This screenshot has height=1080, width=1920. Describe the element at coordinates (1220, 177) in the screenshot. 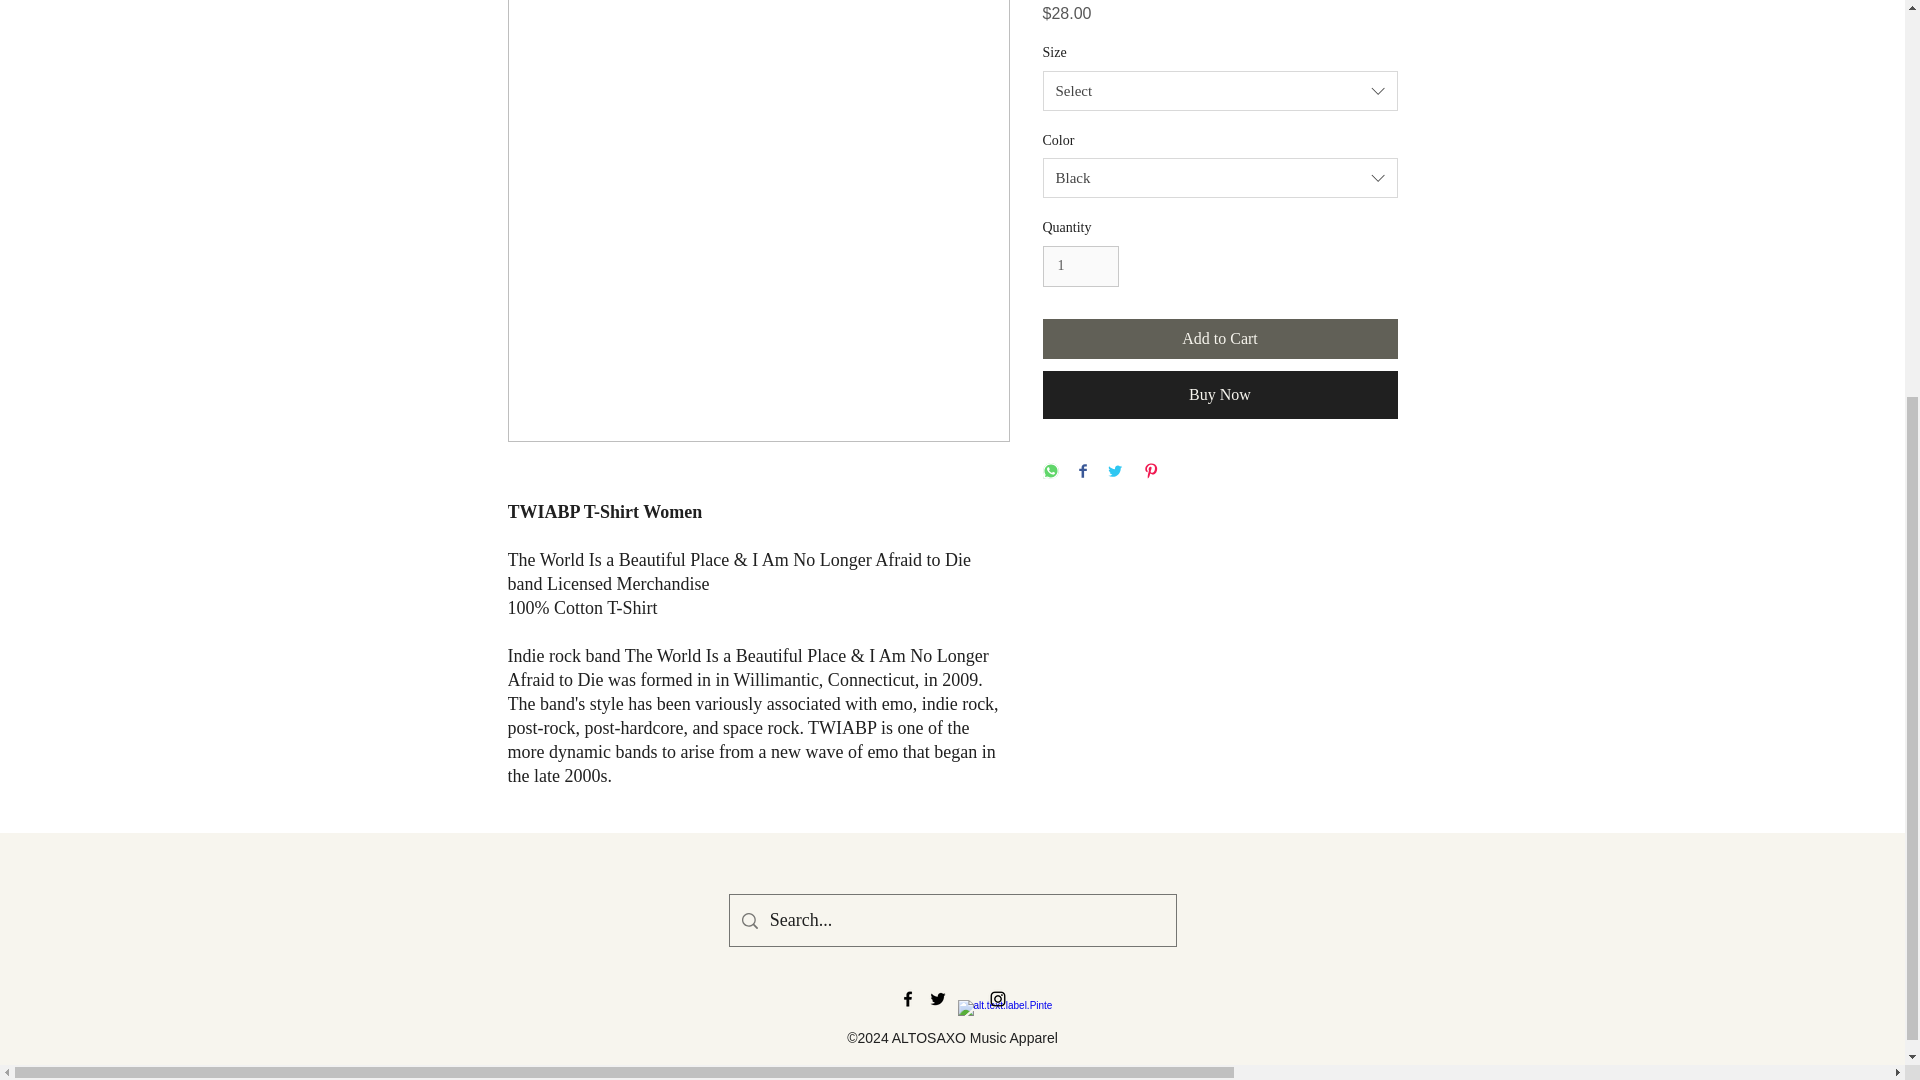

I see `Black` at that location.